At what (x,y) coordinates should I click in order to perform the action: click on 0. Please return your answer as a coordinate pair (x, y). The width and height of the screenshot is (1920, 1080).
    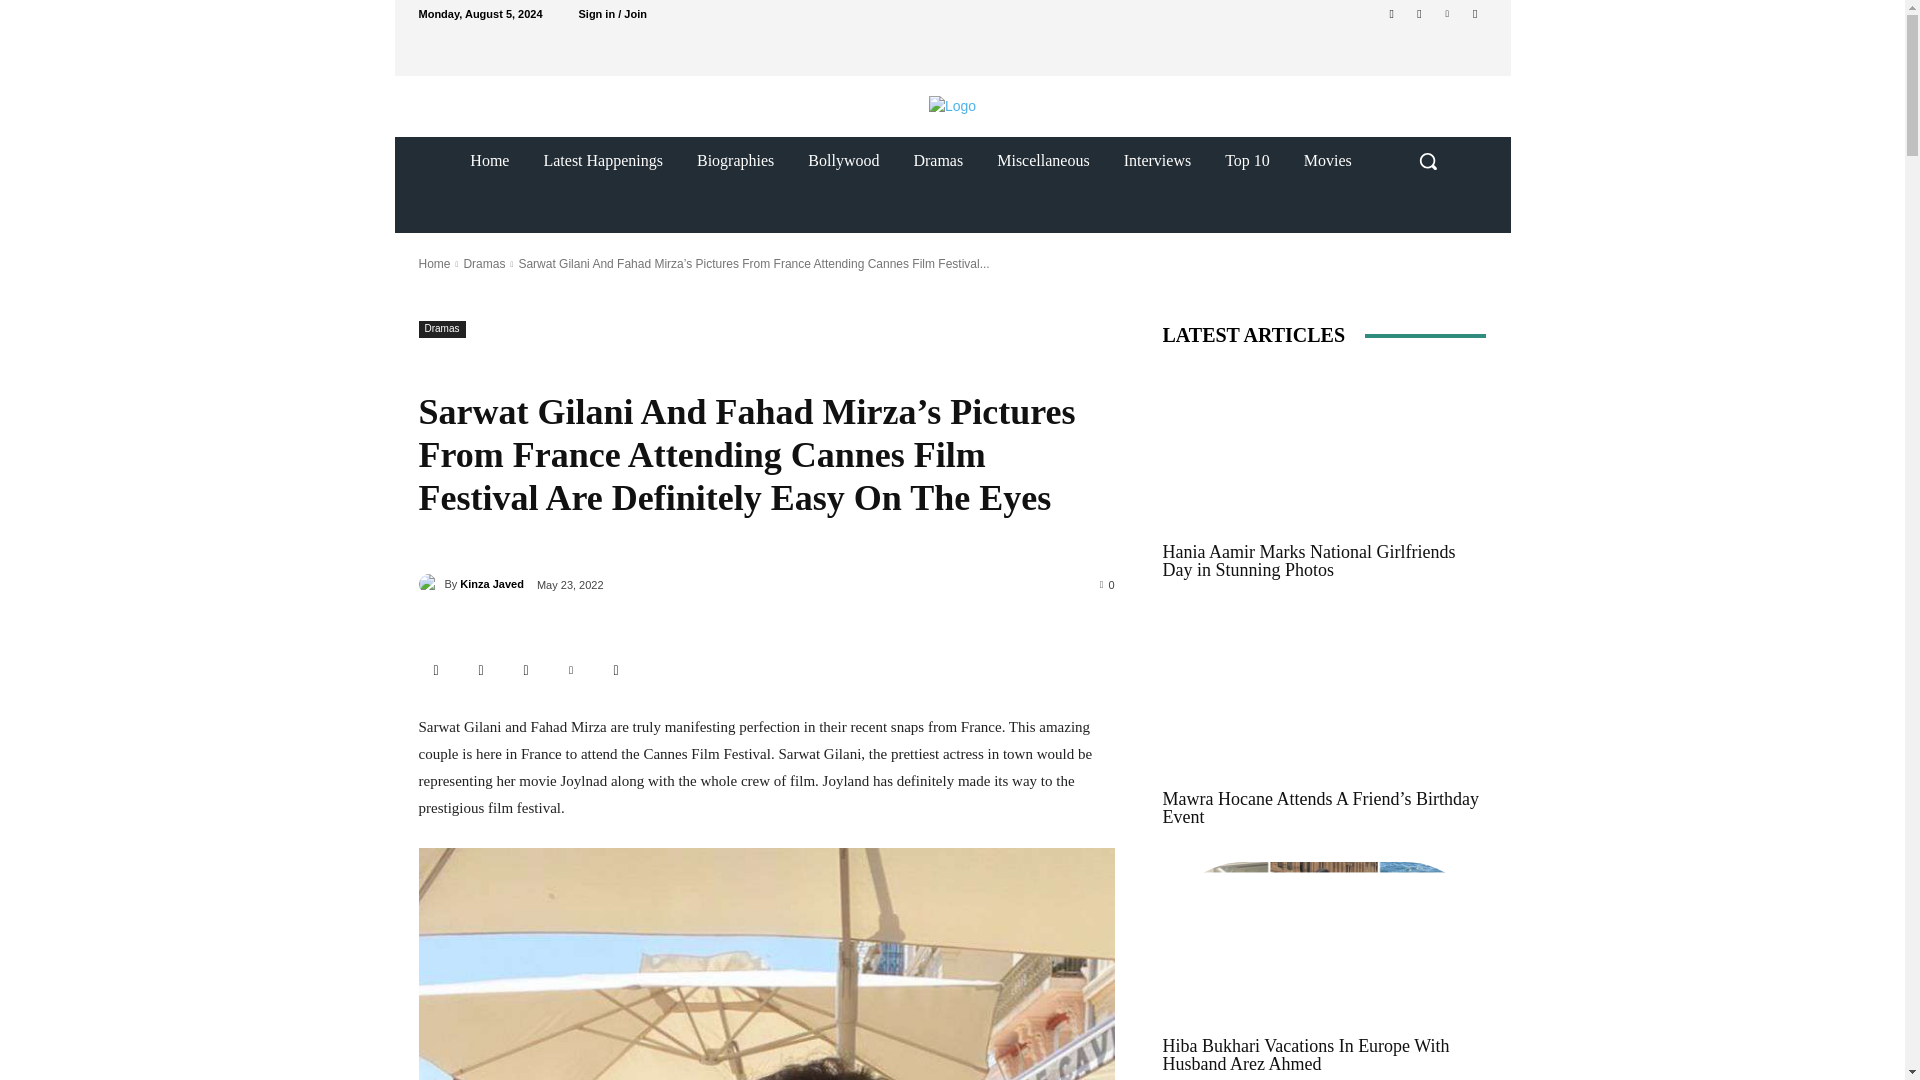
    Looking at the image, I should click on (1108, 583).